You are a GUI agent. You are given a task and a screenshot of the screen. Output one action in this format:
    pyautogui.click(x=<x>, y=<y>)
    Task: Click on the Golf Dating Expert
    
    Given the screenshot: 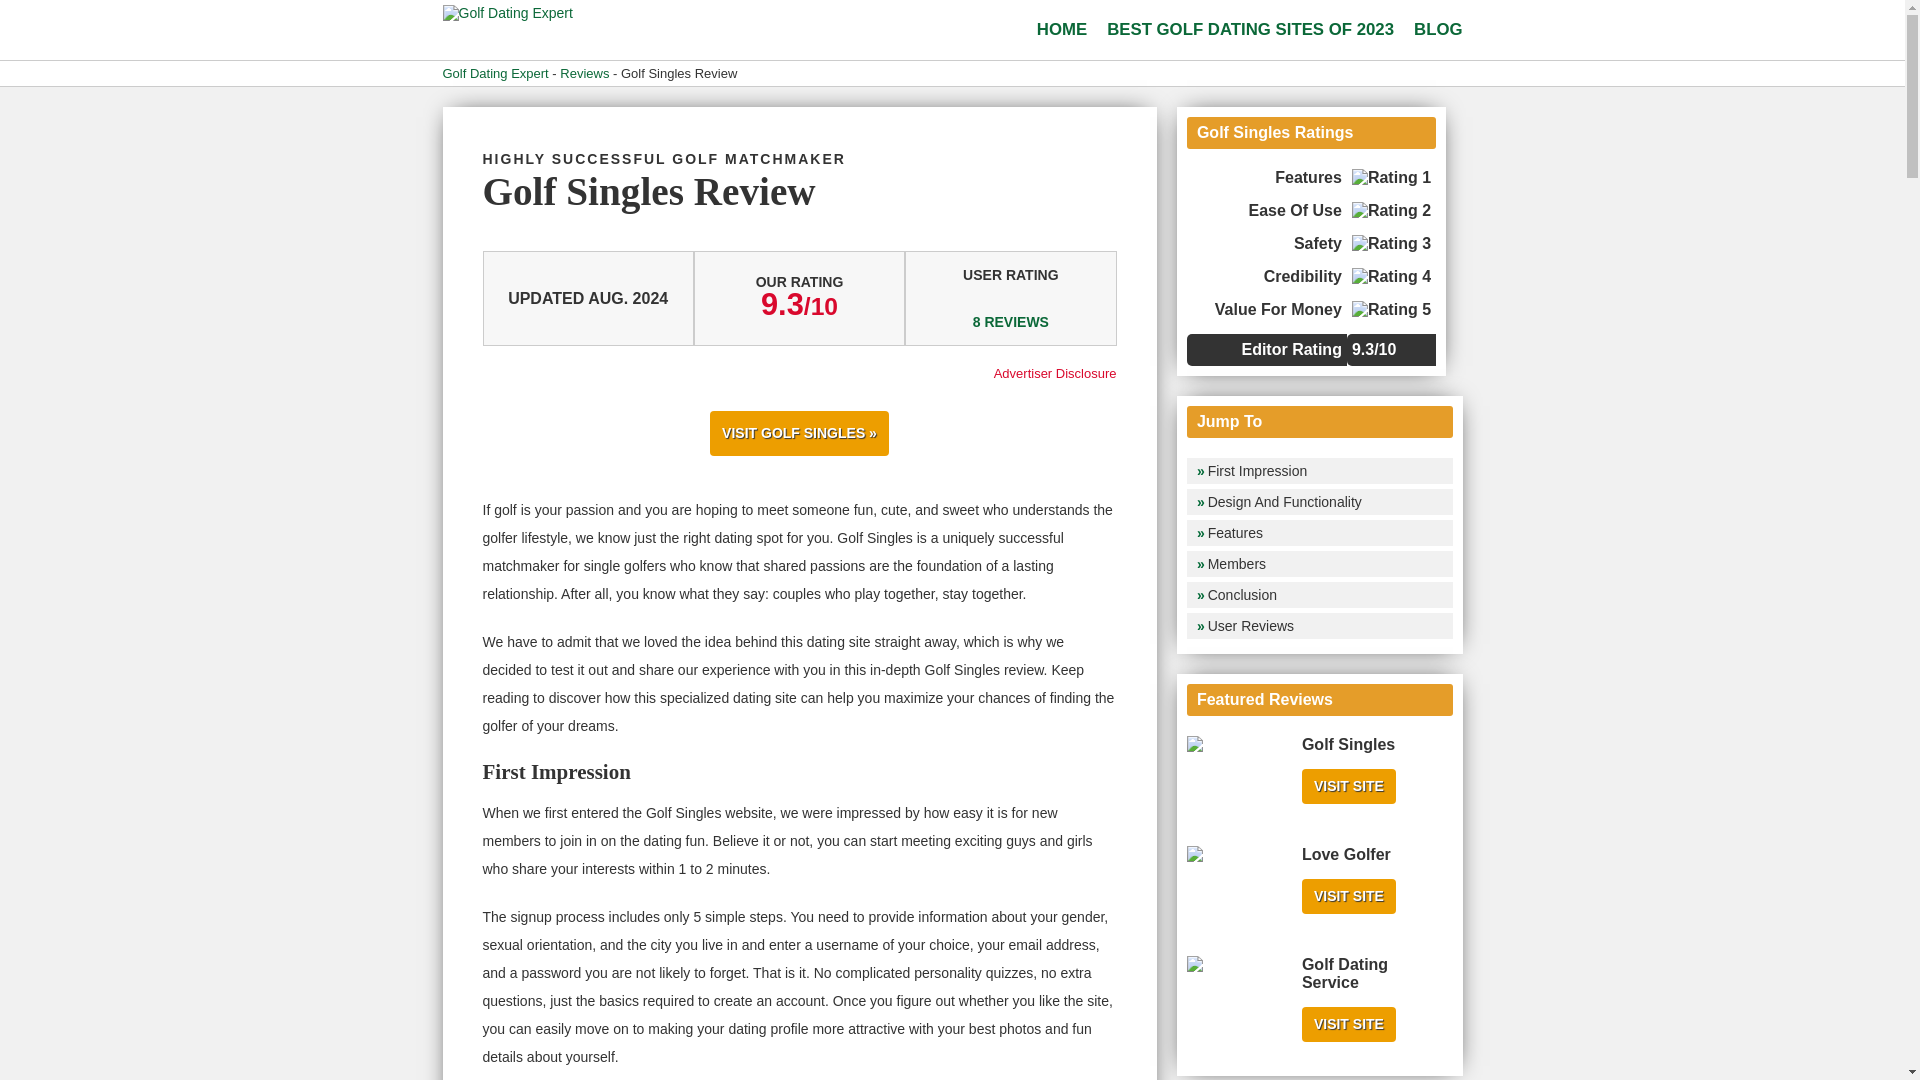 What is the action you would take?
    pyautogui.click(x=506, y=12)
    